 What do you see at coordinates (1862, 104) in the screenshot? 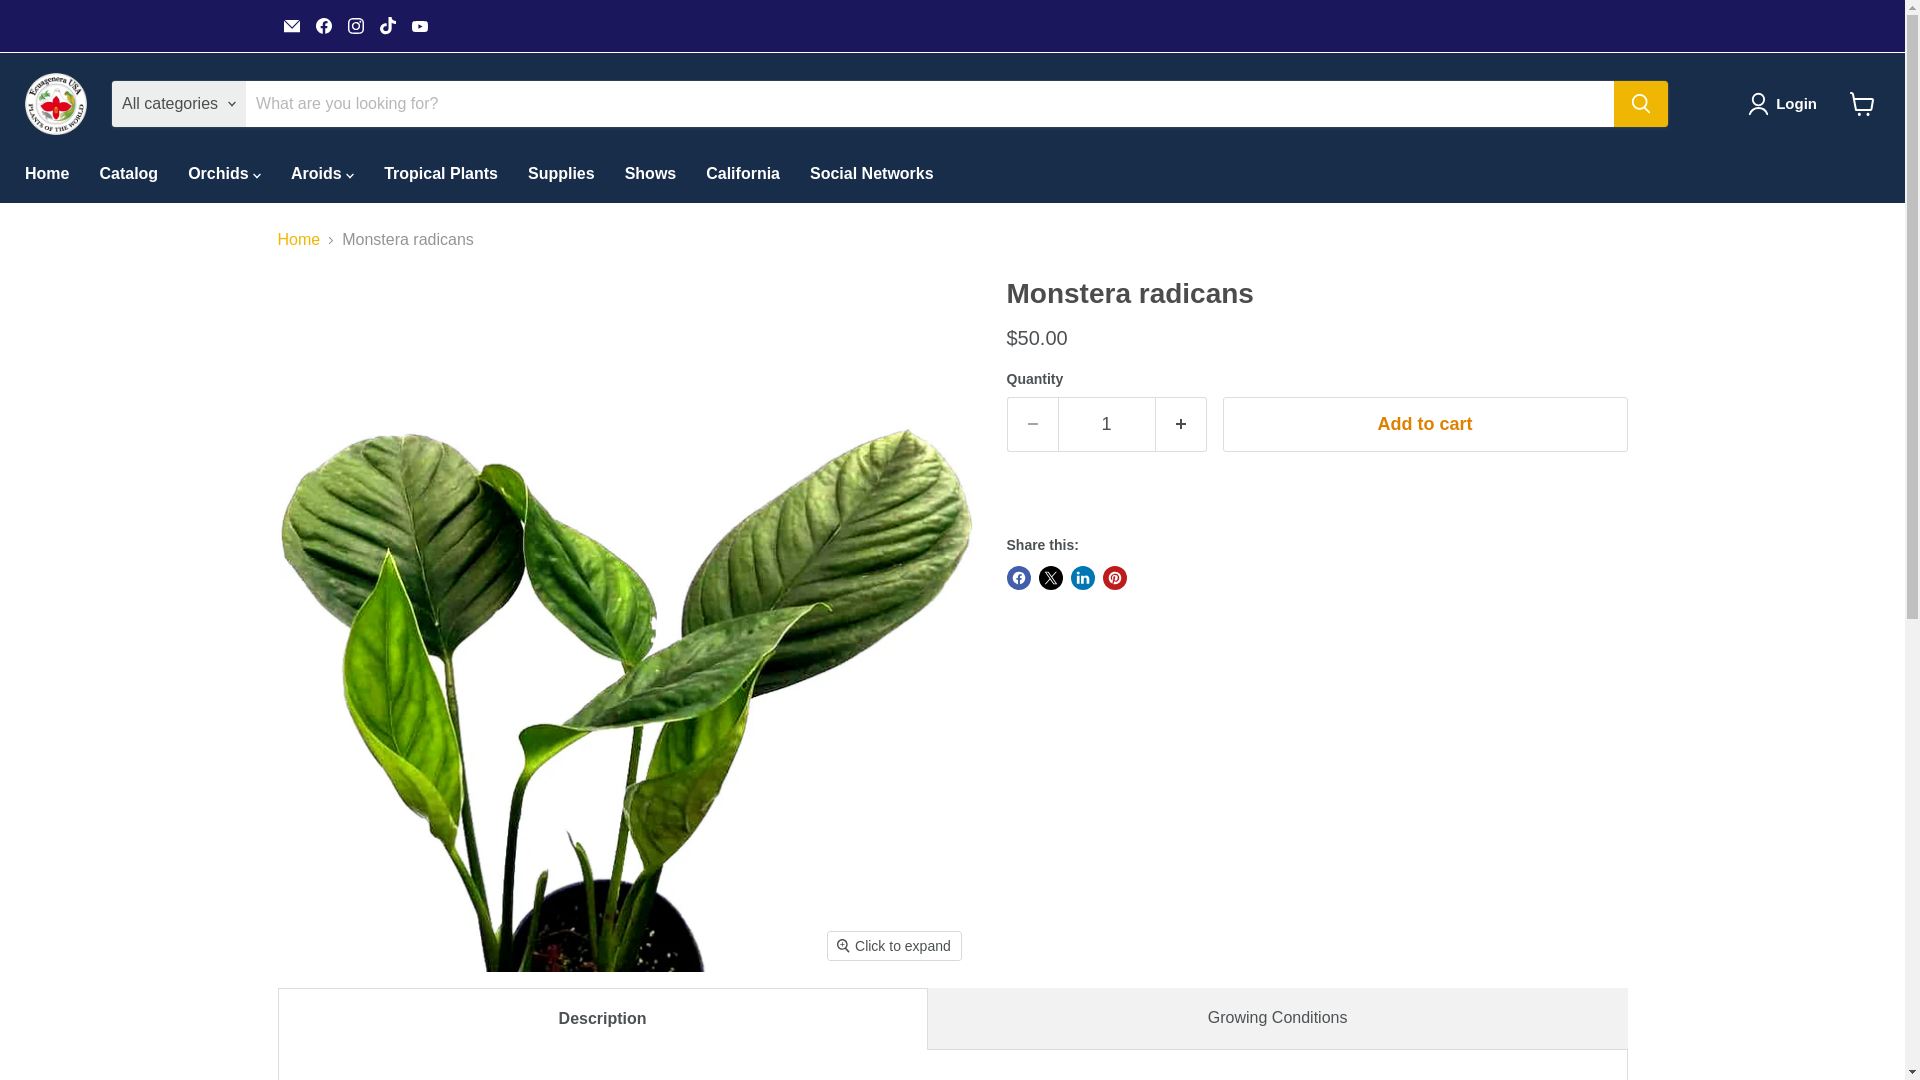
I see `View cart` at bounding box center [1862, 104].